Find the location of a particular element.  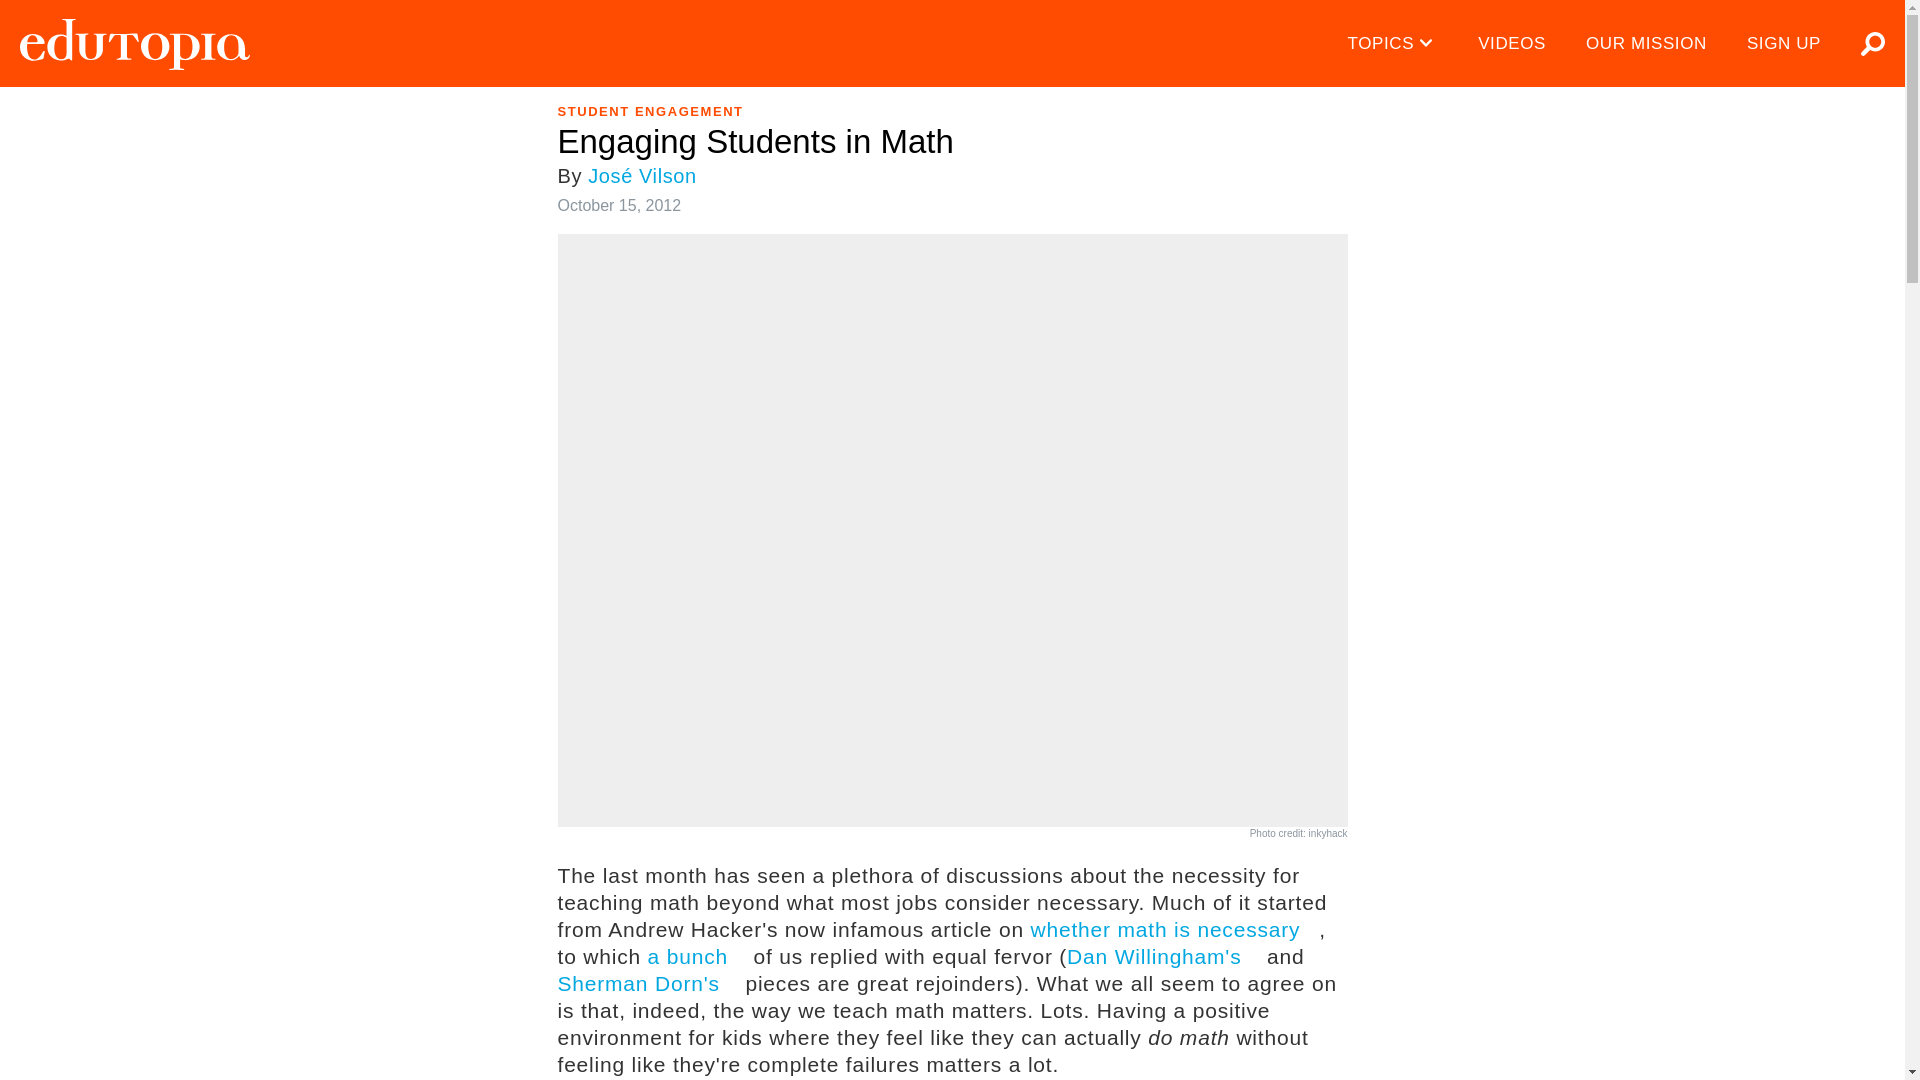

Sherman Dorn's is located at coordinates (648, 983).